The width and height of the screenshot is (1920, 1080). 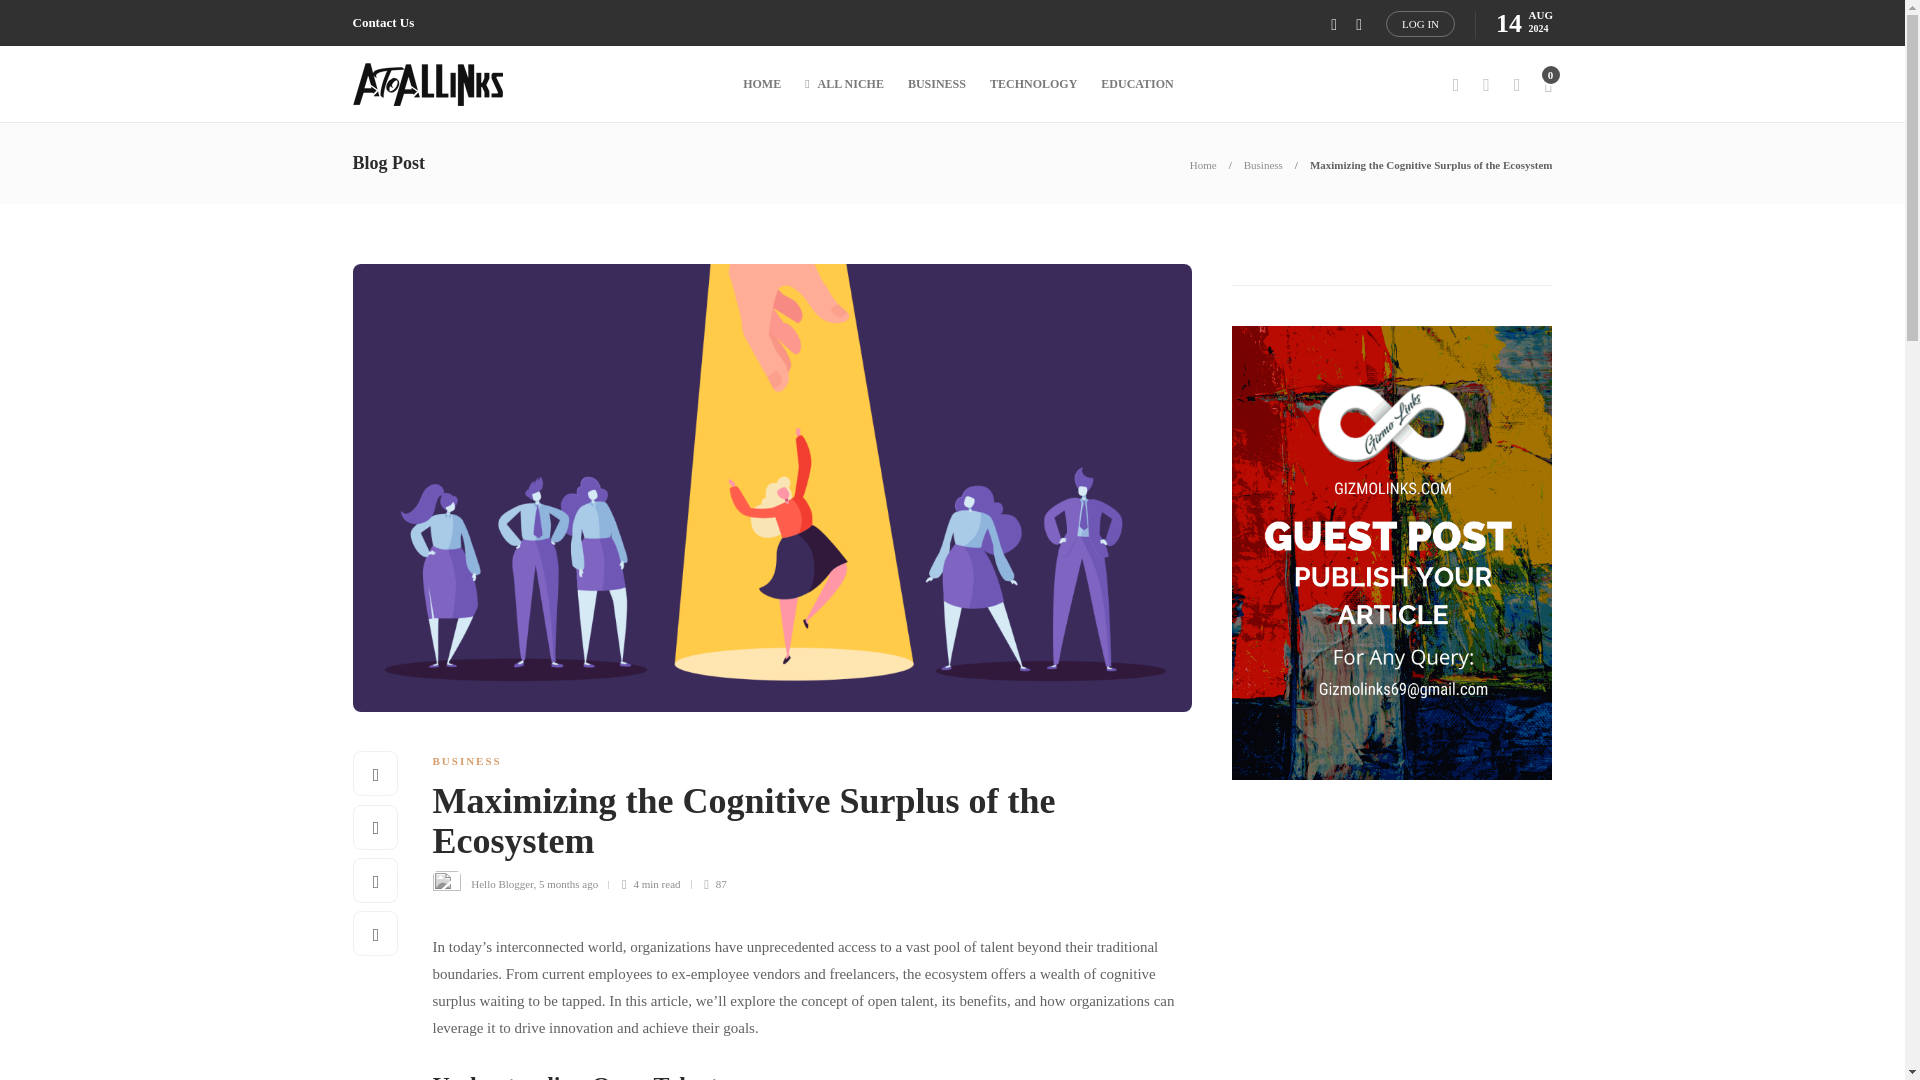 What do you see at coordinates (796, 826) in the screenshot?
I see `Maximizing the Cognitive Surplus of the Ecosystem ` at bounding box center [796, 826].